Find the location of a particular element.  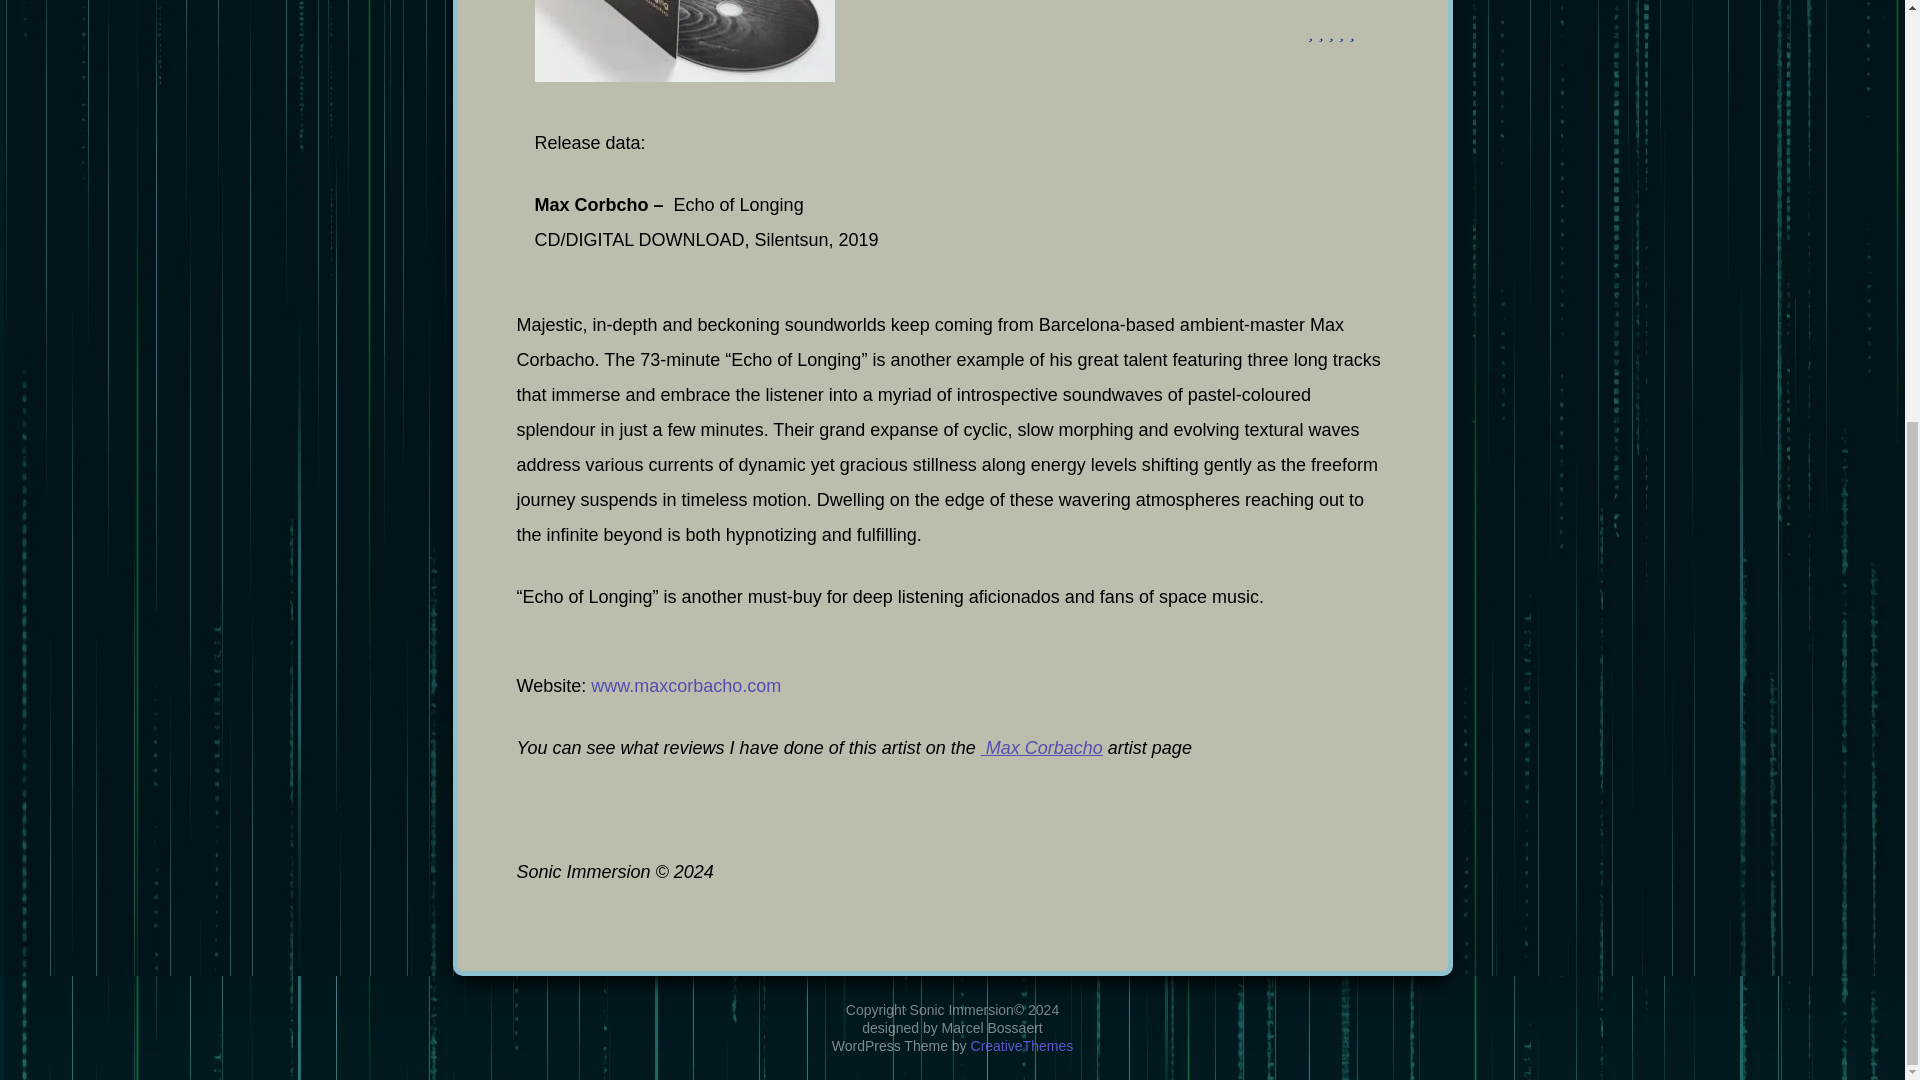

www.maxcorbacho.com is located at coordinates (686, 686).